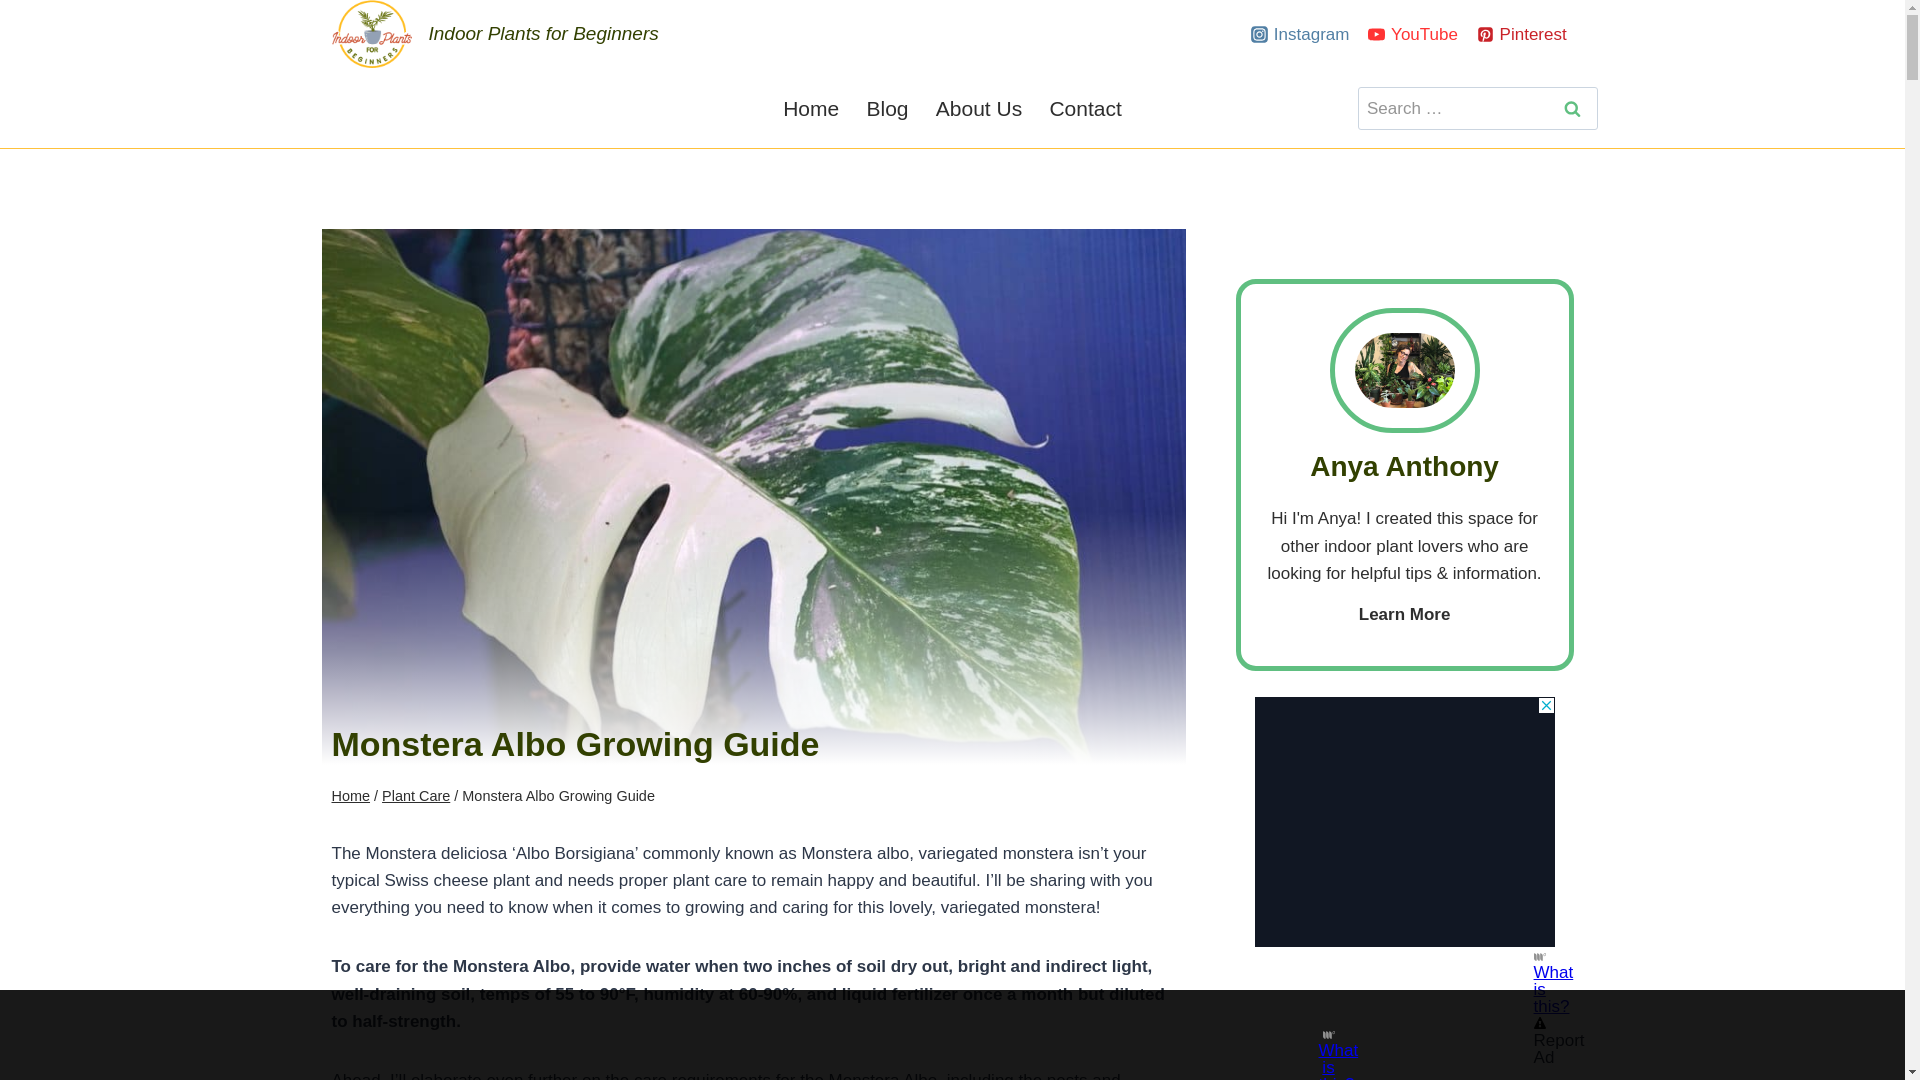 The width and height of the screenshot is (1920, 1080). Describe the element at coordinates (886, 108) in the screenshot. I see `Blog` at that location.